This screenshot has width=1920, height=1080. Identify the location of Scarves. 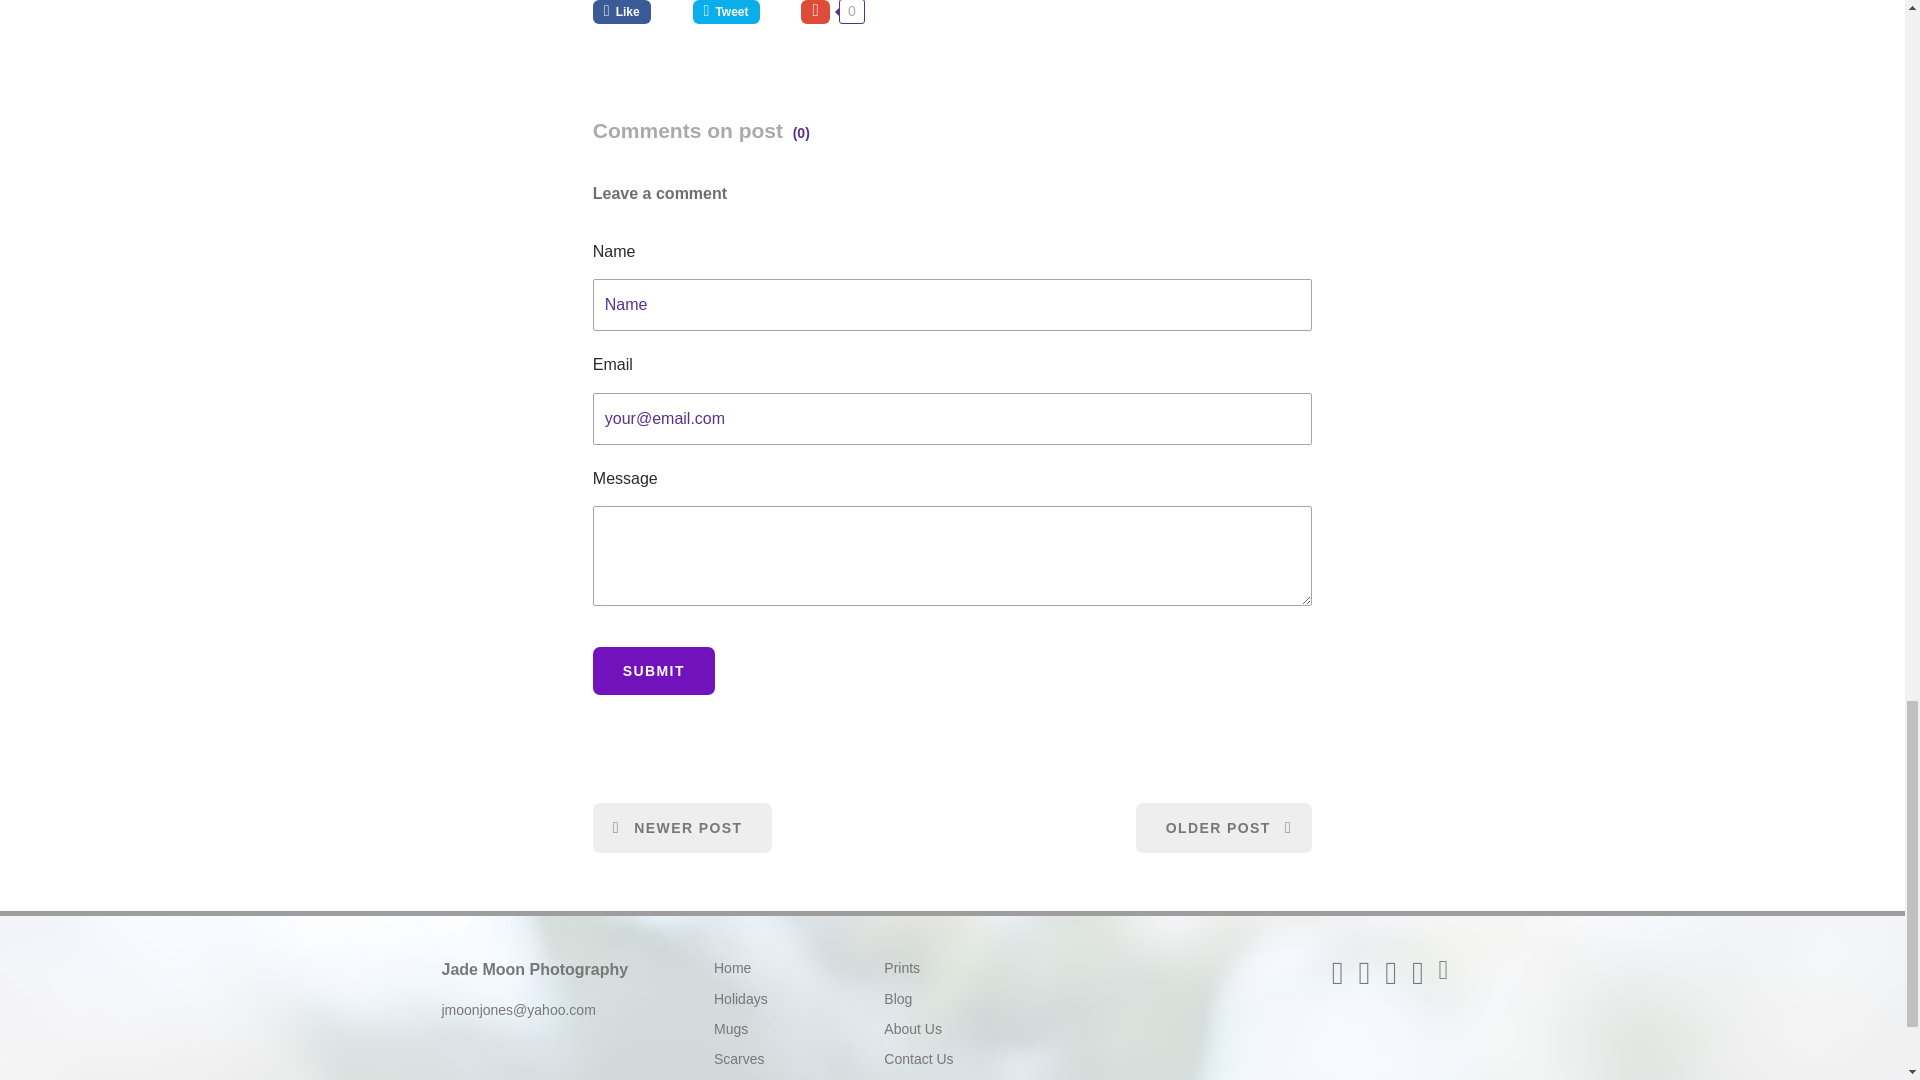
(739, 1058).